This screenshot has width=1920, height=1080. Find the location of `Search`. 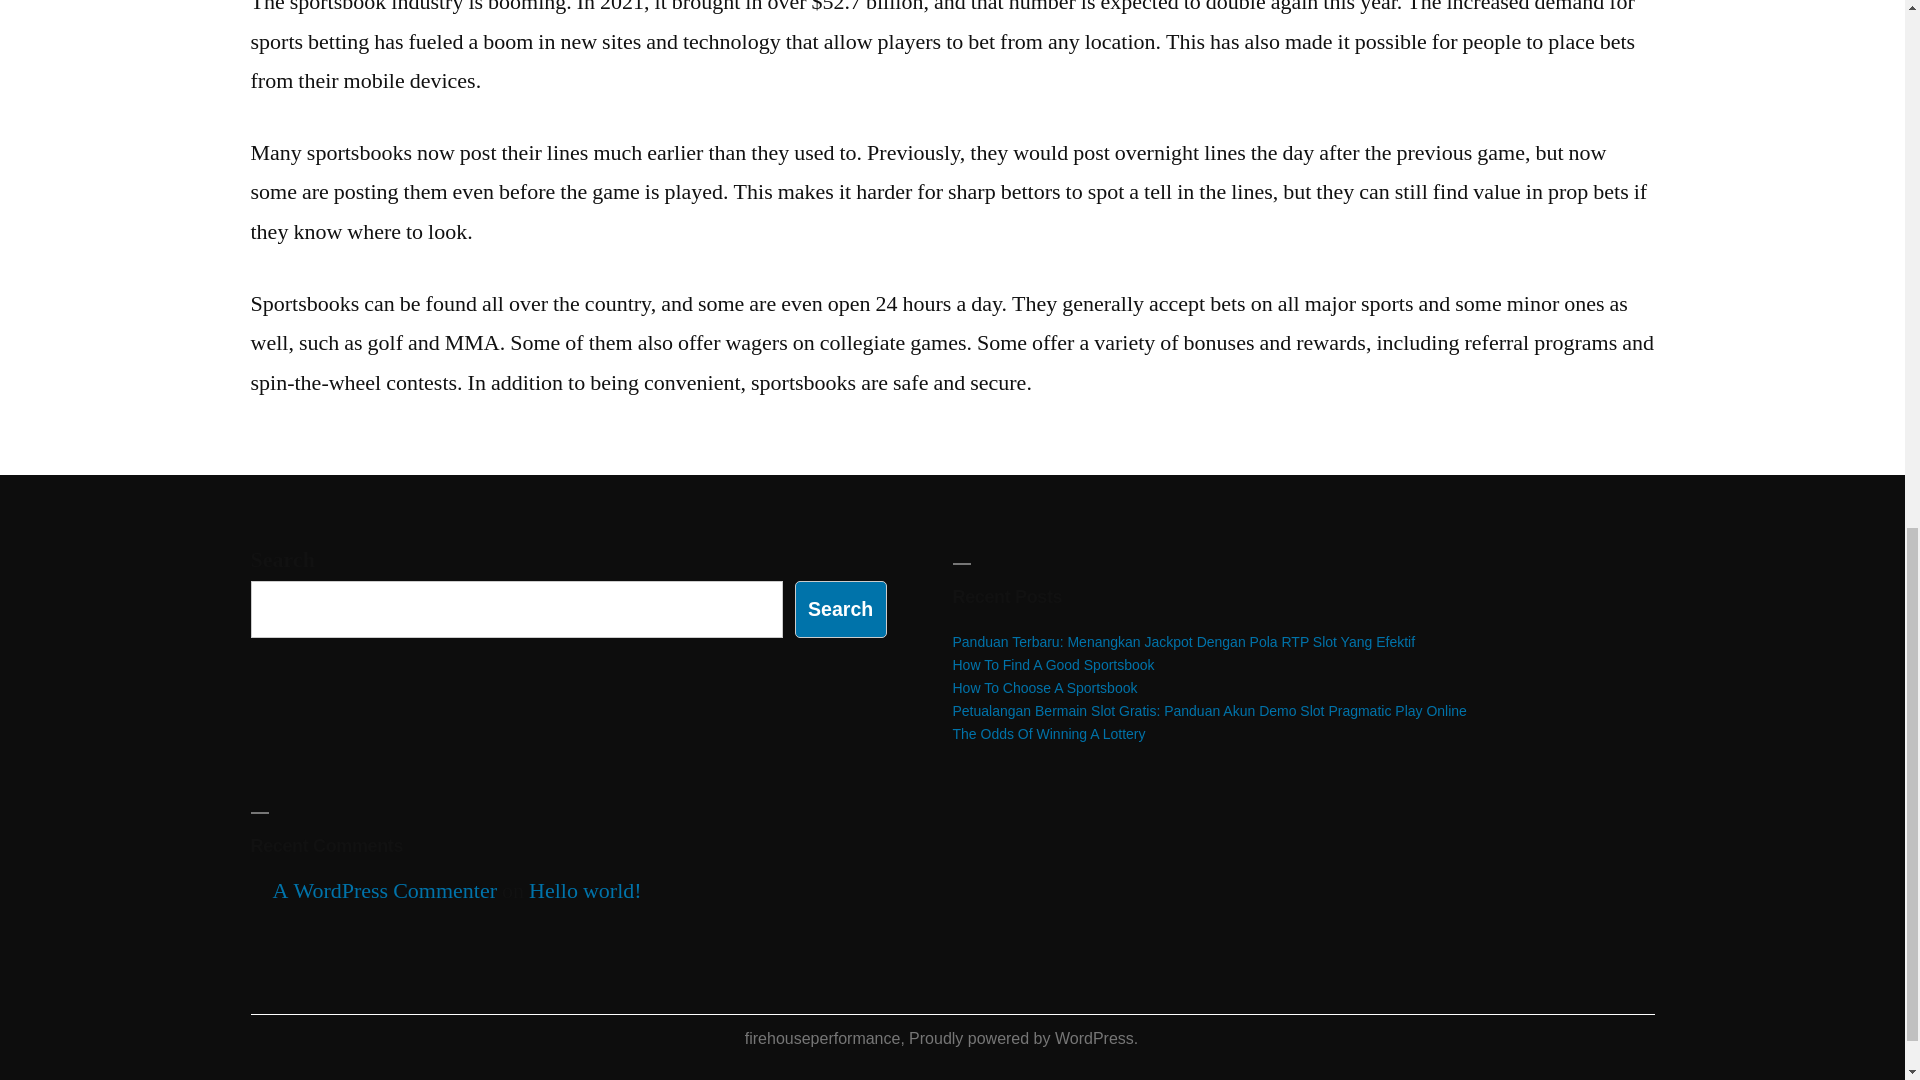

Search is located at coordinates (840, 610).